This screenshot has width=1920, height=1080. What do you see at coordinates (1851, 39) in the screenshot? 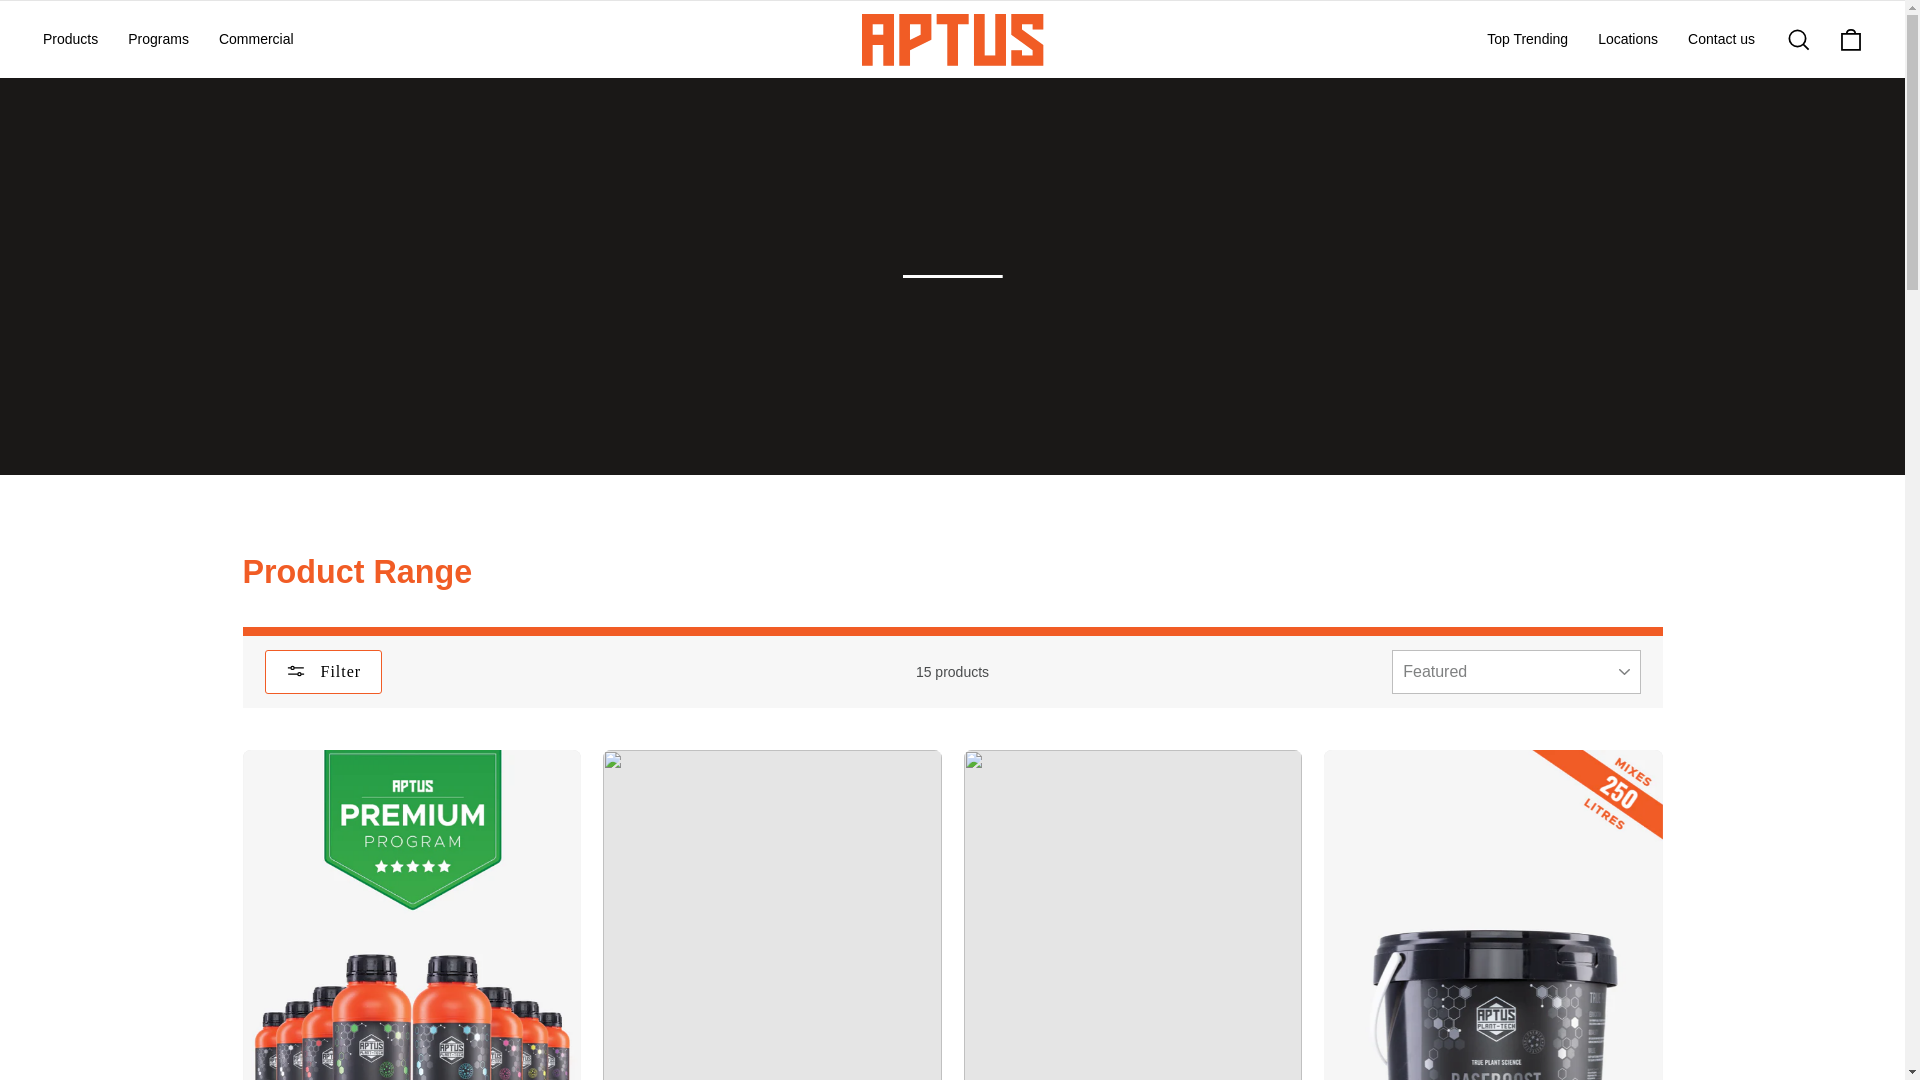
I see `Cart` at bounding box center [1851, 39].